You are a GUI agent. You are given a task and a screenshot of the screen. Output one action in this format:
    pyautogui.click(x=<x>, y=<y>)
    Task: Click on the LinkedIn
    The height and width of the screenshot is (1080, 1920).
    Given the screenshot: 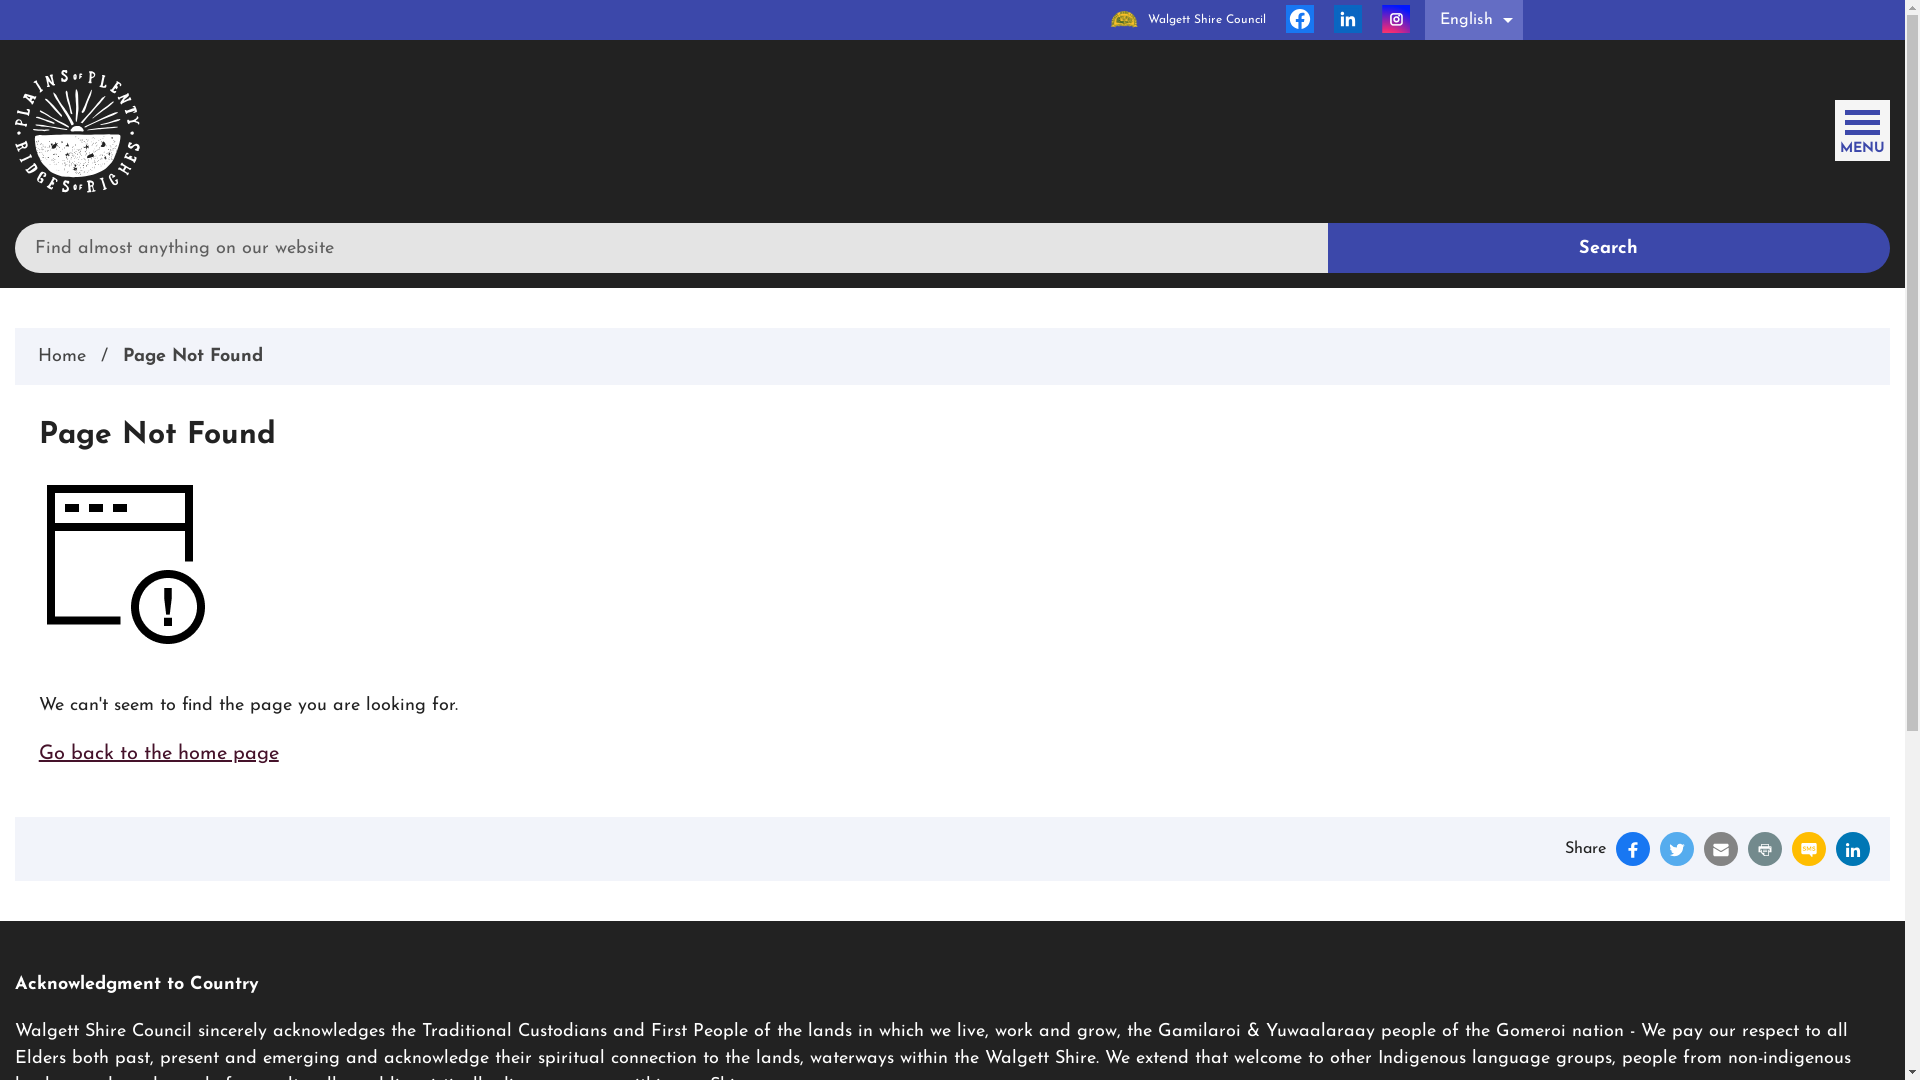 What is the action you would take?
    pyautogui.click(x=1348, y=20)
    